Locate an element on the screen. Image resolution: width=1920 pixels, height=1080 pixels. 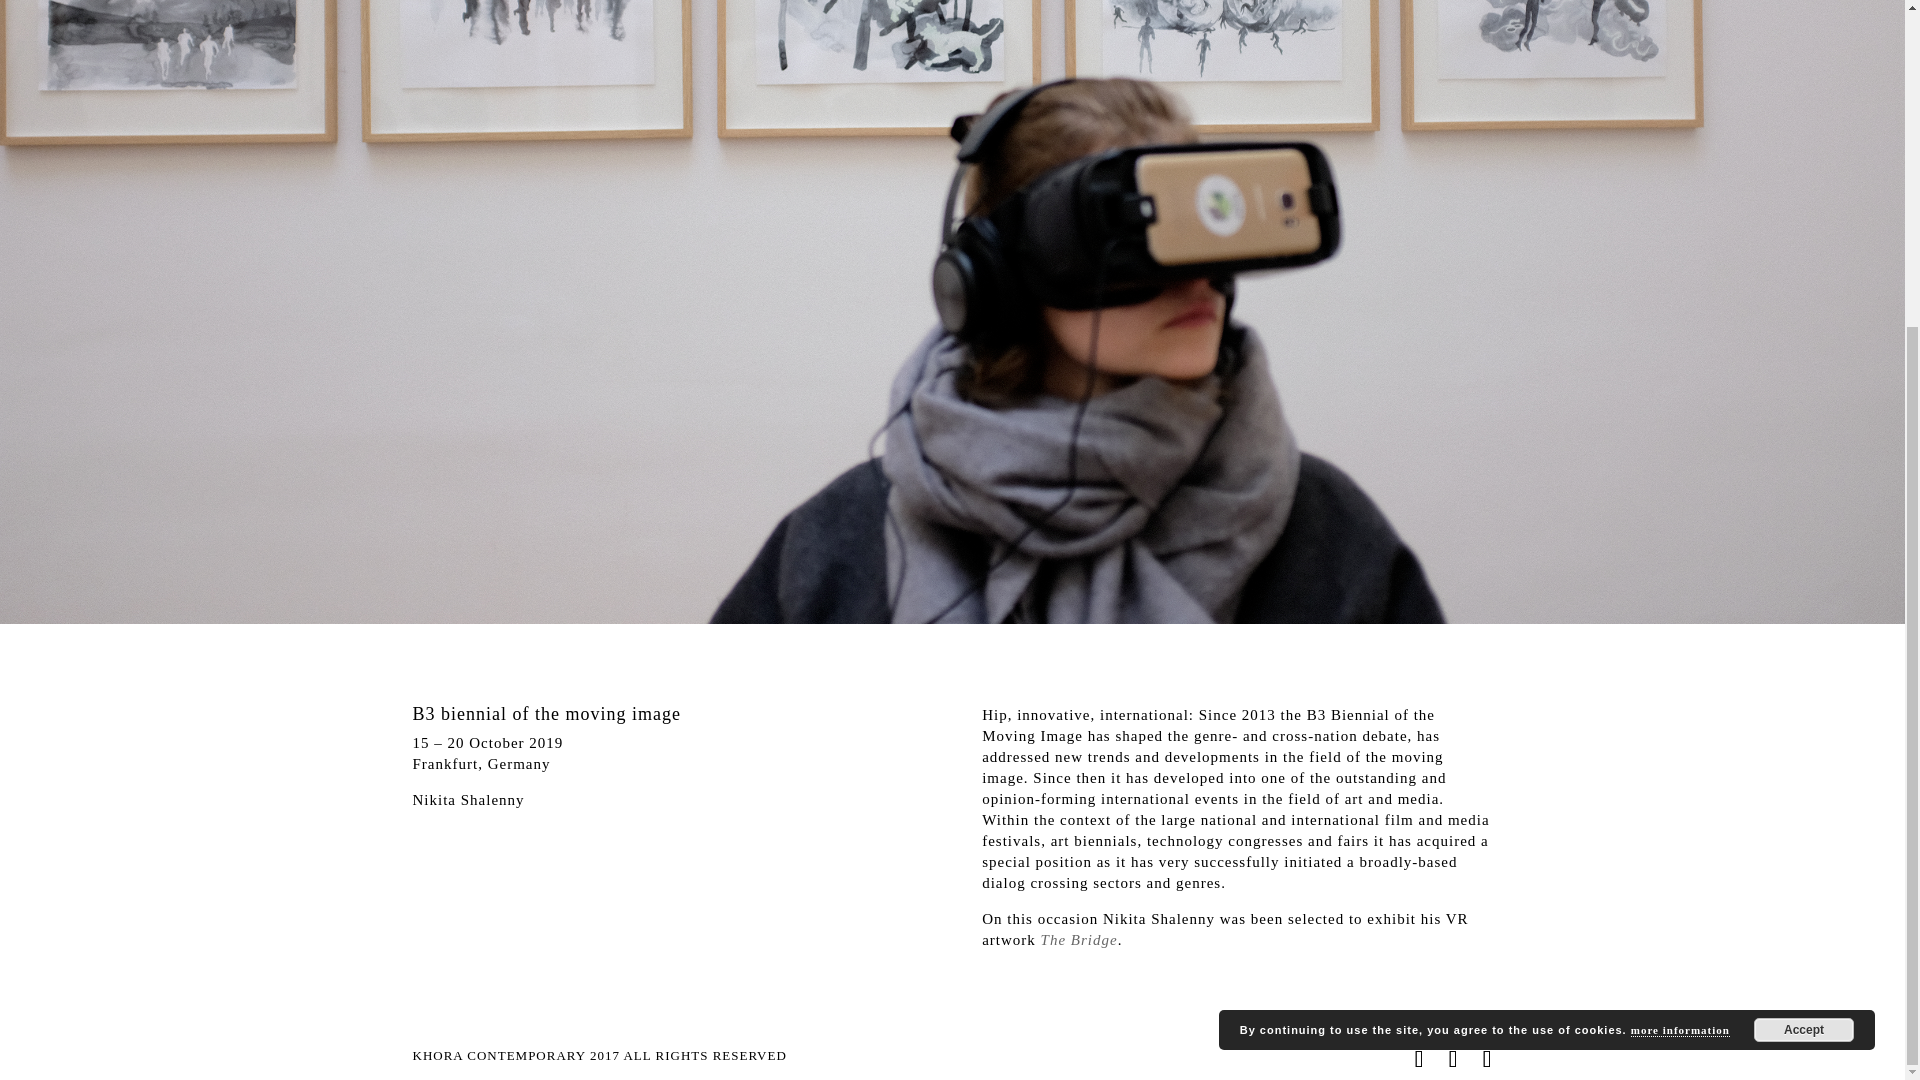
more information is located at coordinates (1680, 574).